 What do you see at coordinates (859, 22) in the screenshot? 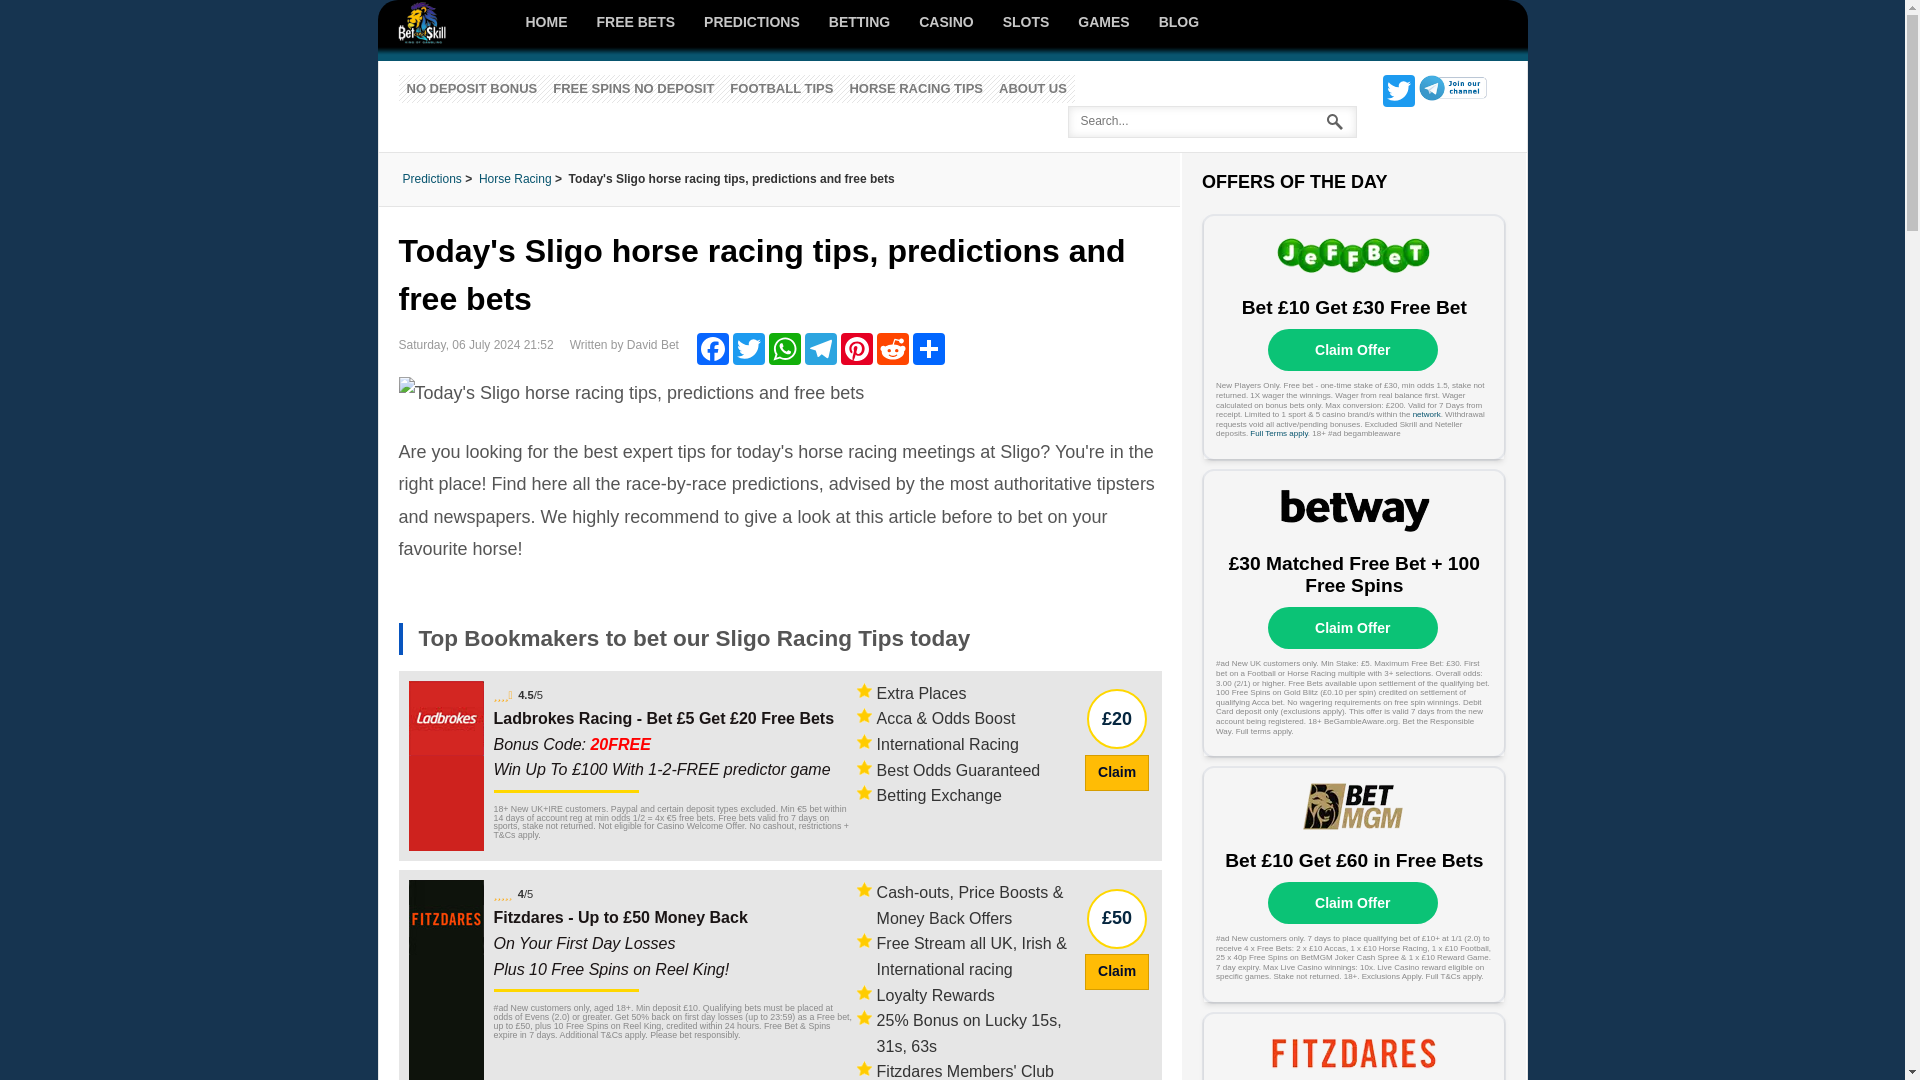
I see `BETTING` at bounding box center [859, 22].